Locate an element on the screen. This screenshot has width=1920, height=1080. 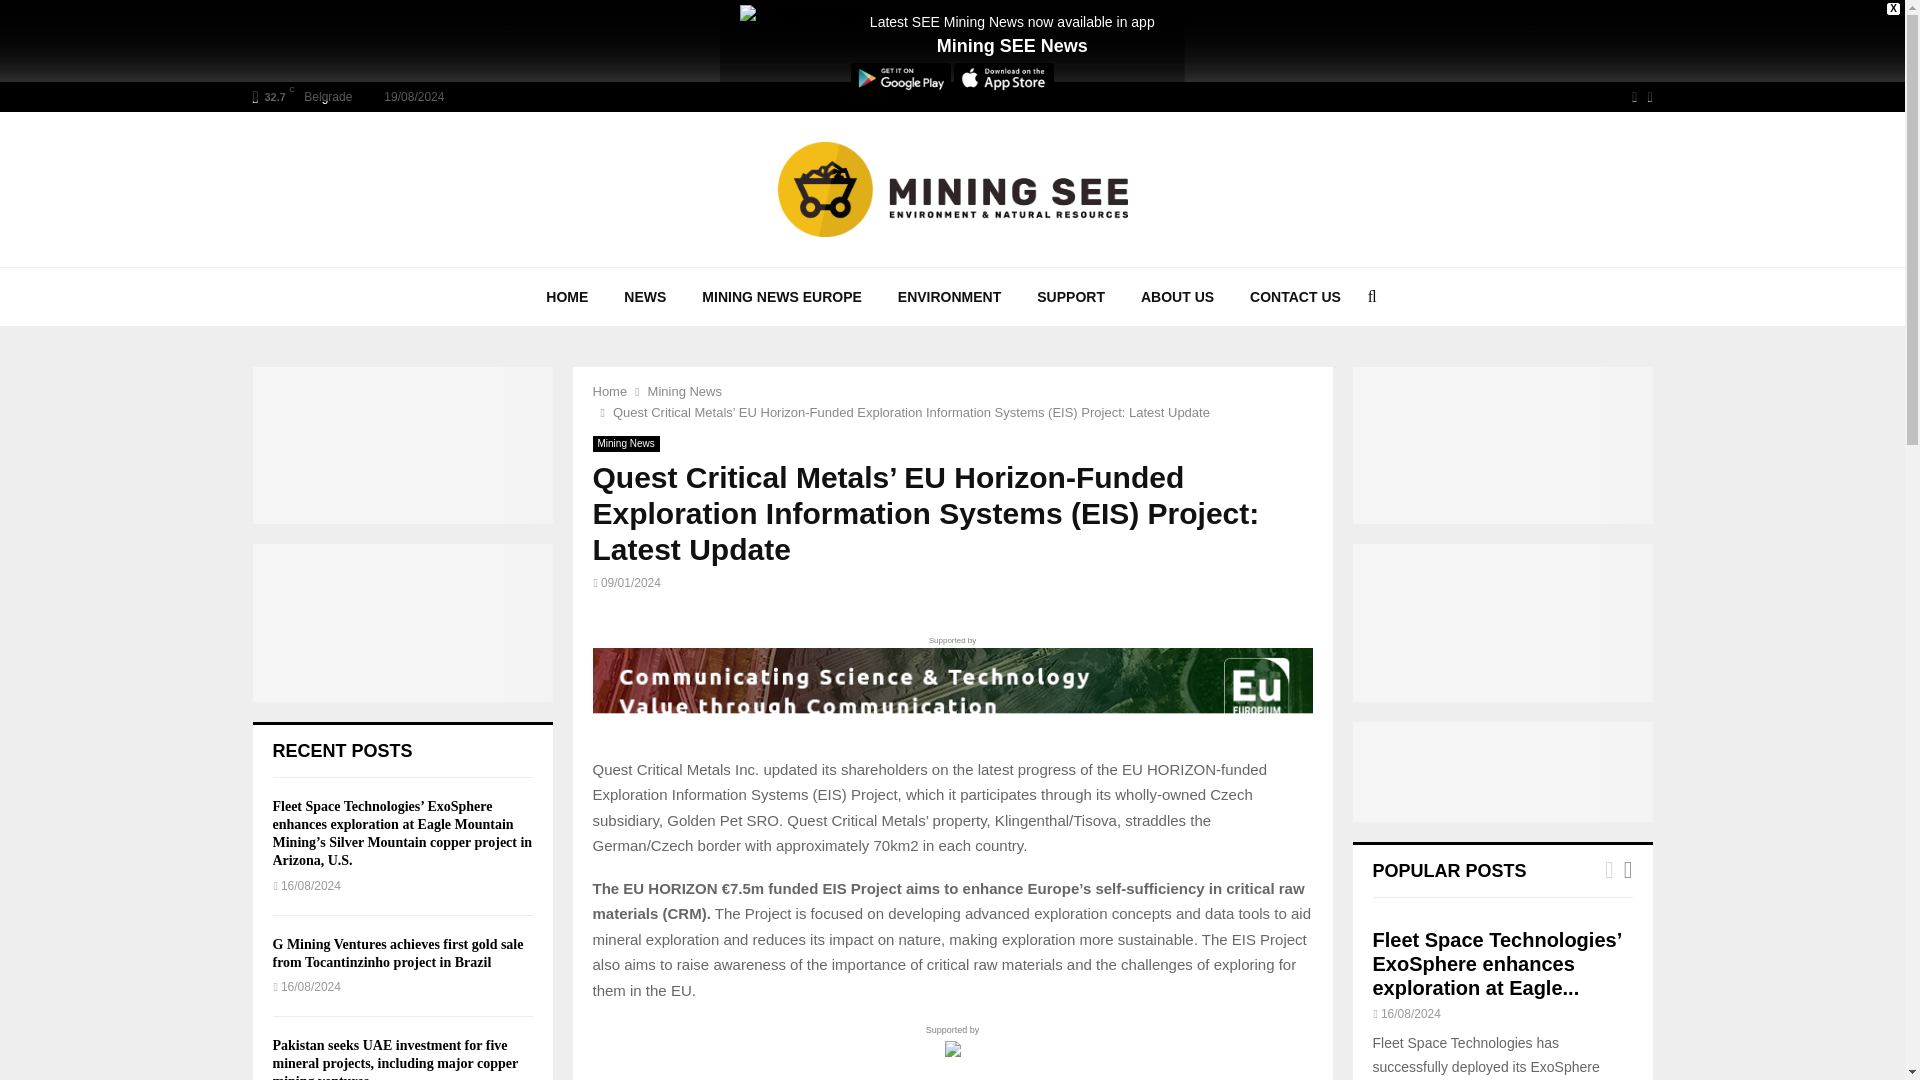
CONTACT US is located at coordinates (1296, 296).